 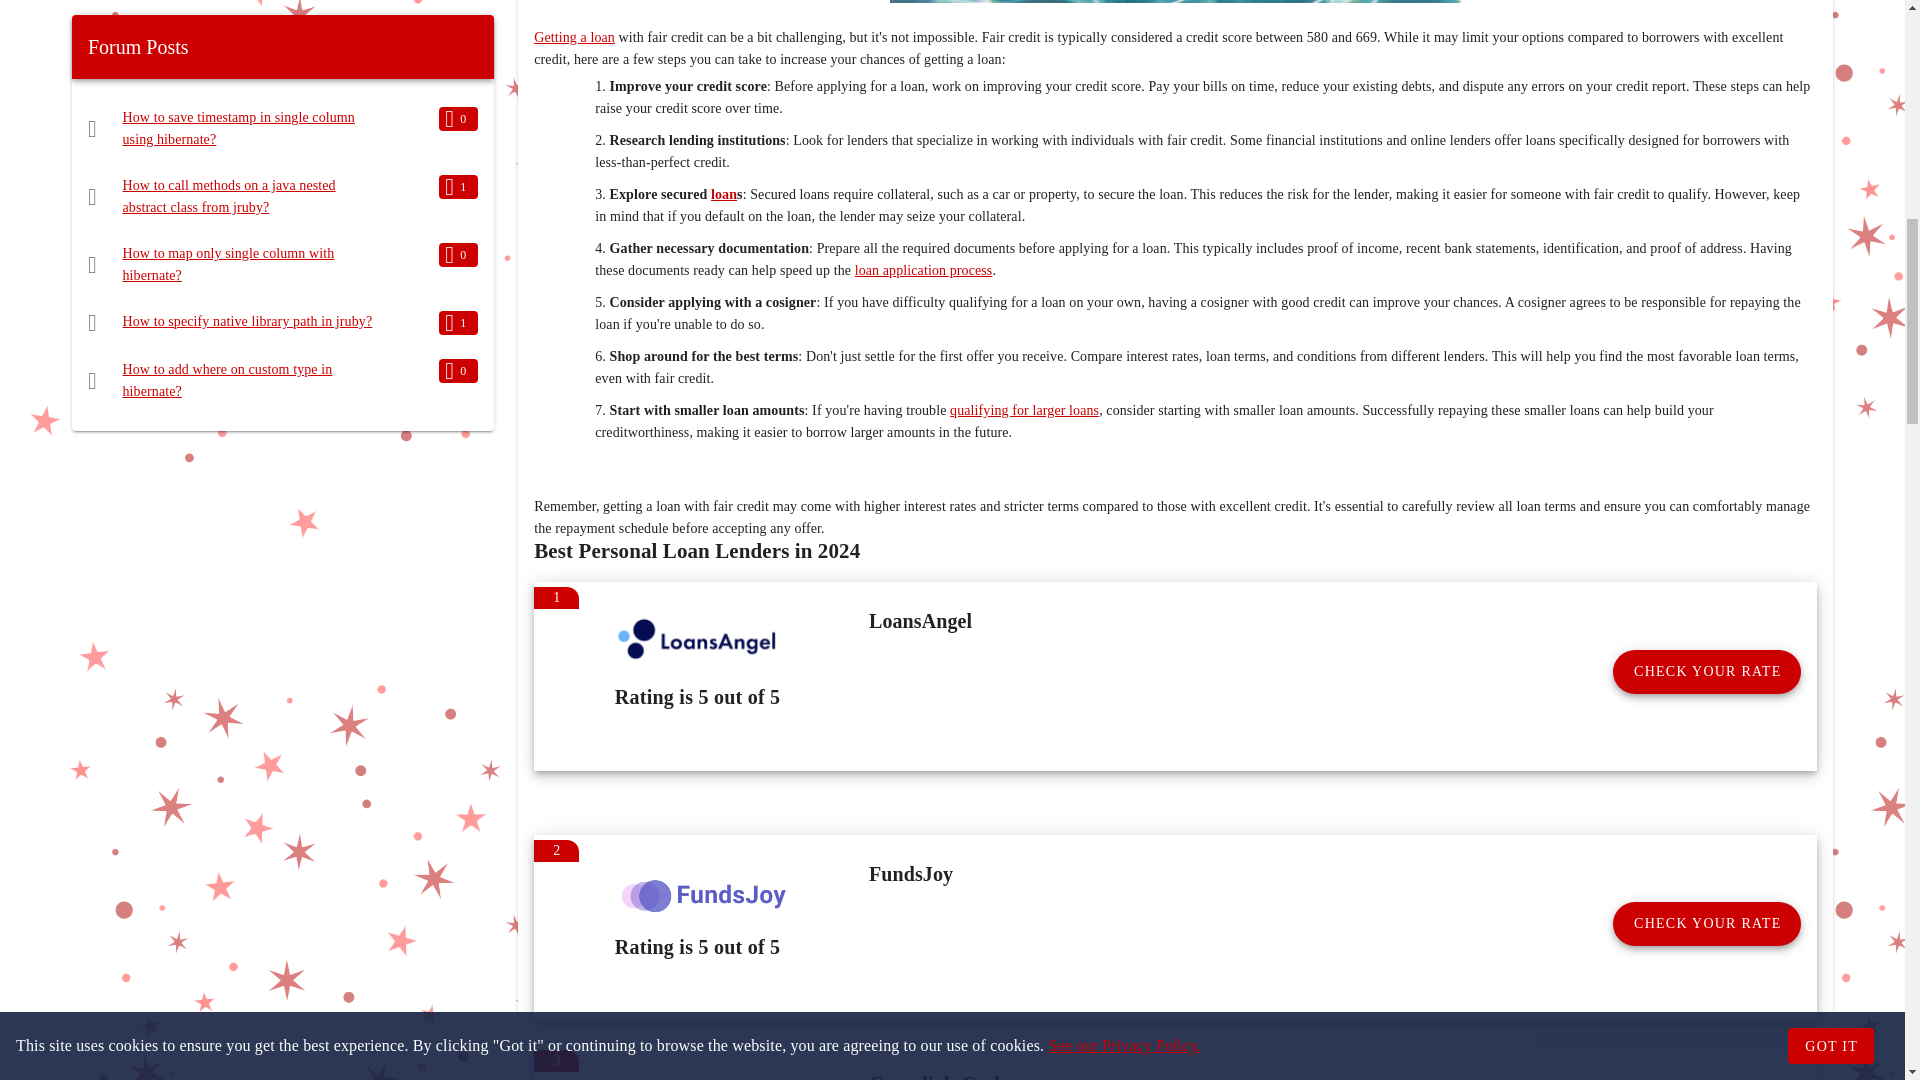 What do you see at coordinates (724, 194) in the screenshot?
I see `loan` at bounding box center [724, 194].